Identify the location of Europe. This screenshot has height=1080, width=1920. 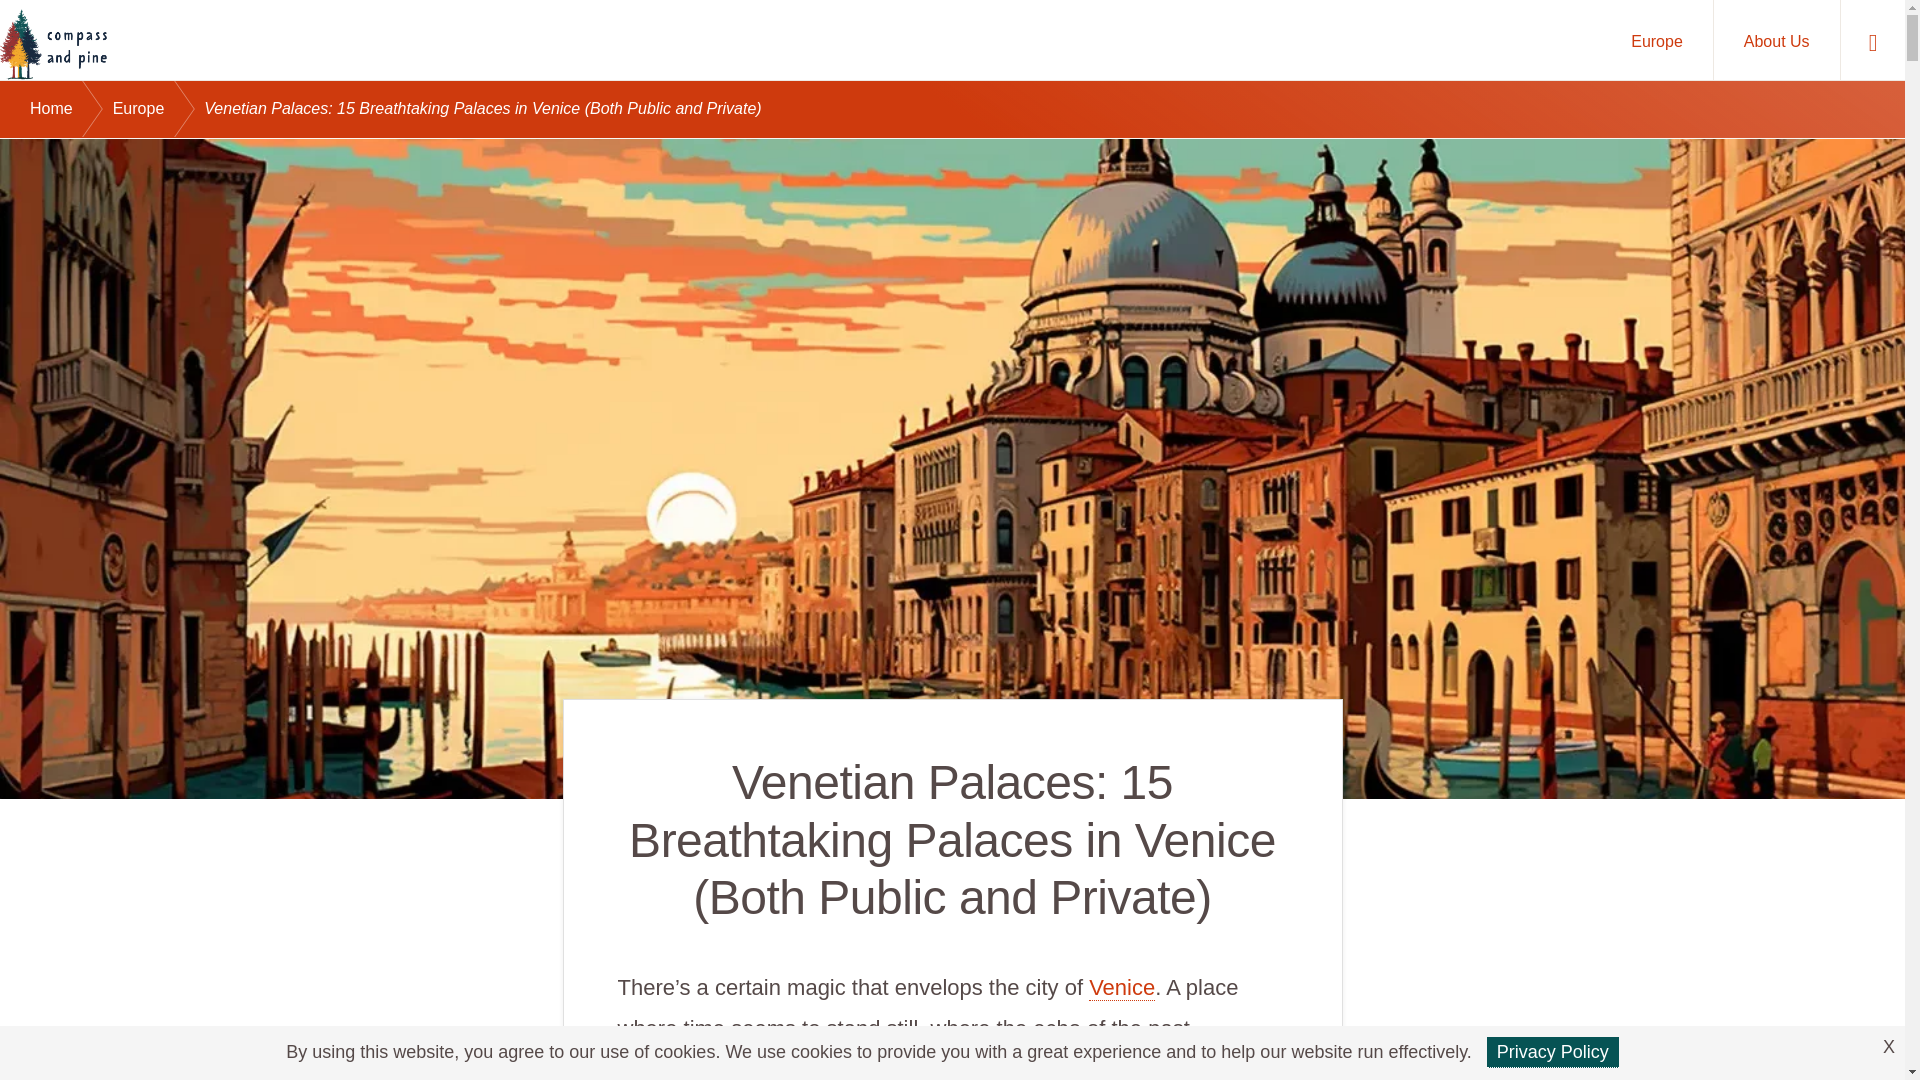
(159, 109).